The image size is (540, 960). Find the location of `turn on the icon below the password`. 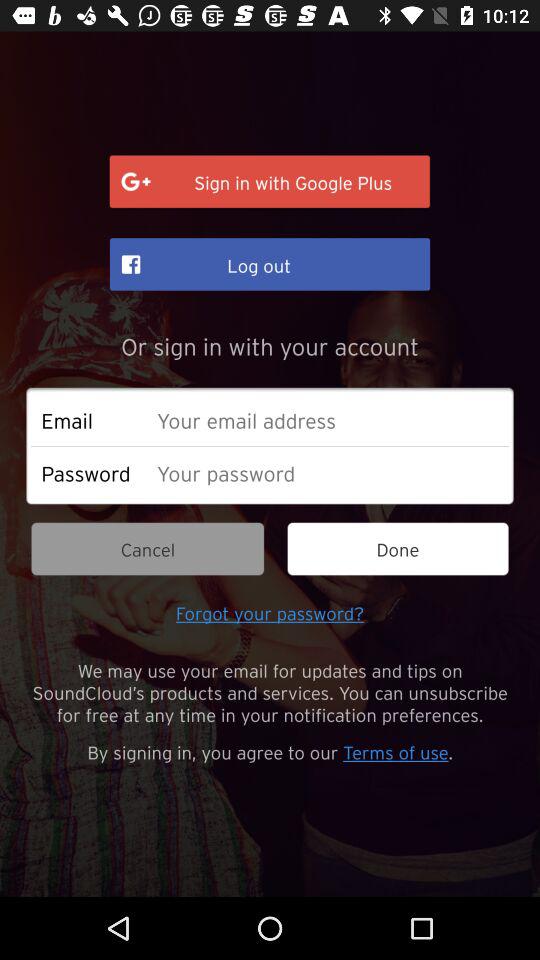

turn on the icon below the password is located at coordinates (148, 548).